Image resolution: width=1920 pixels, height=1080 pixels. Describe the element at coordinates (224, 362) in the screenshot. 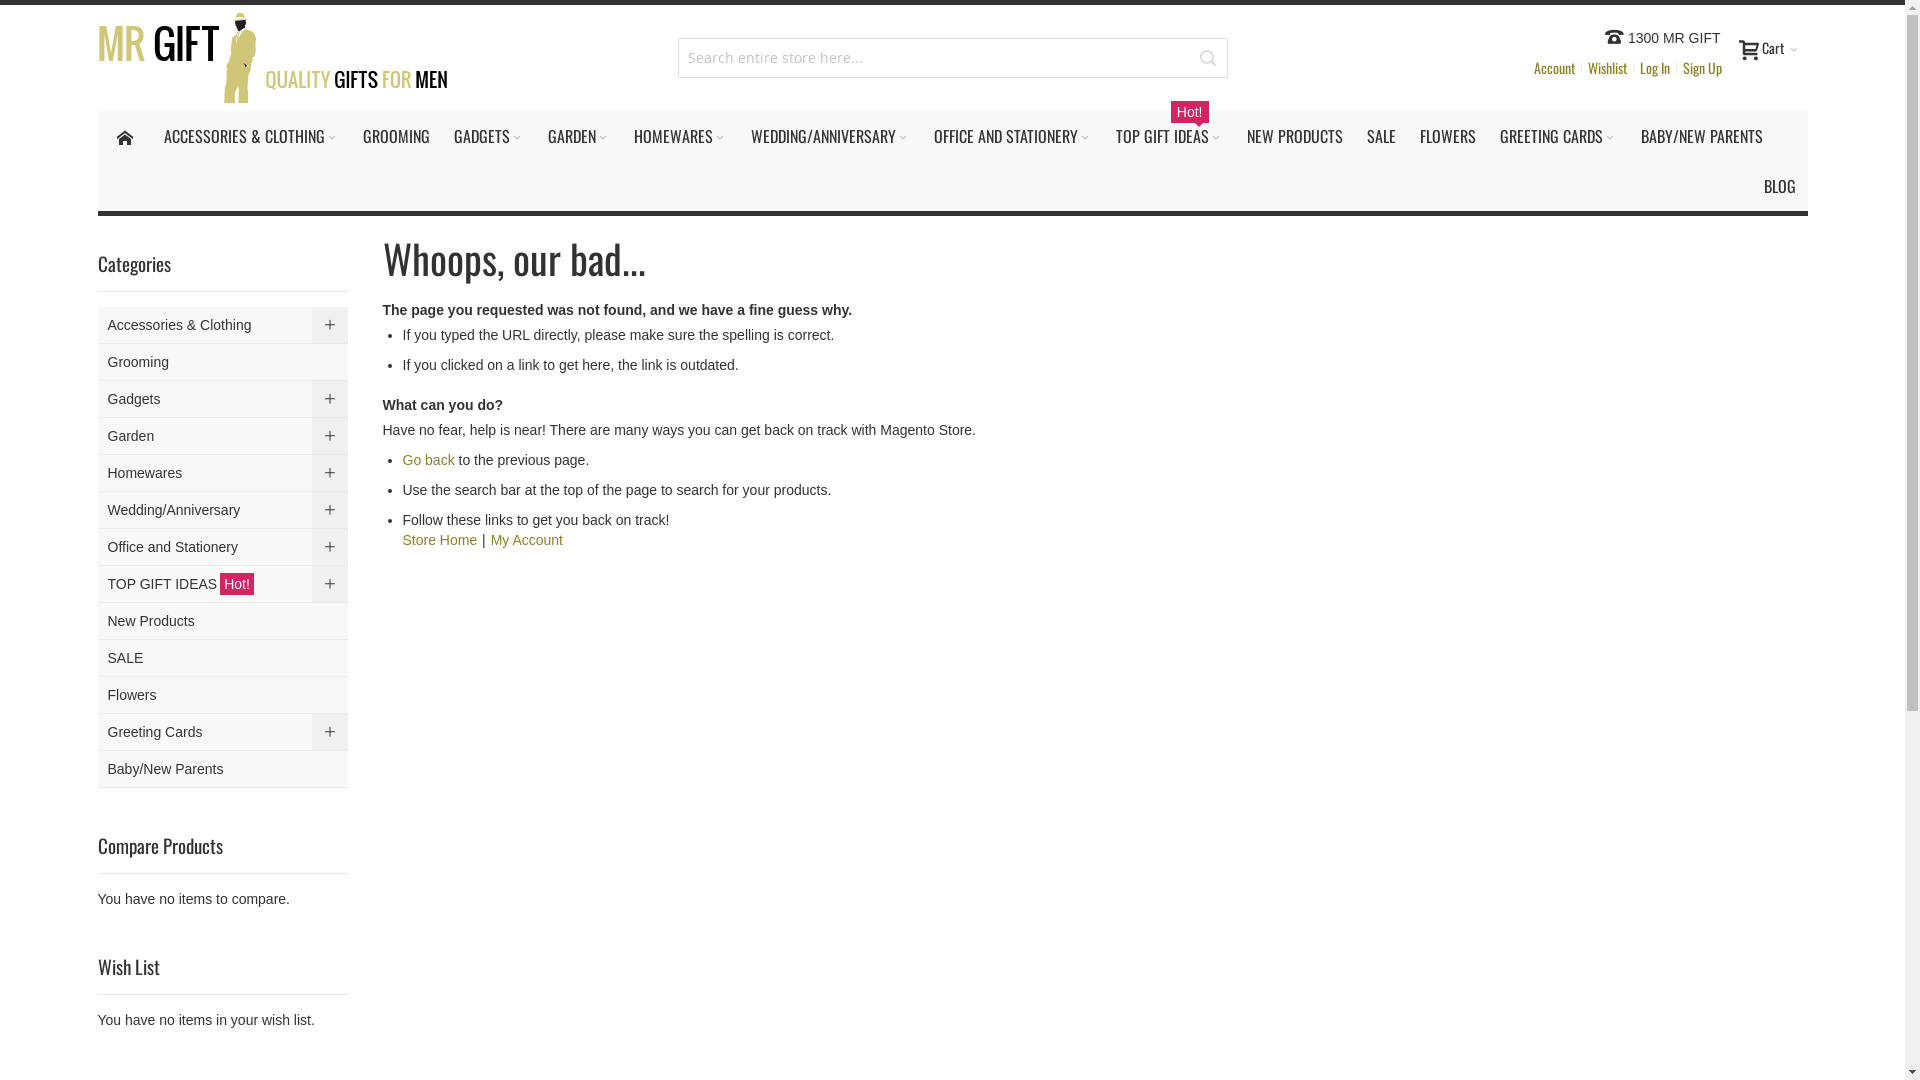

I see `Grooming` at that location.